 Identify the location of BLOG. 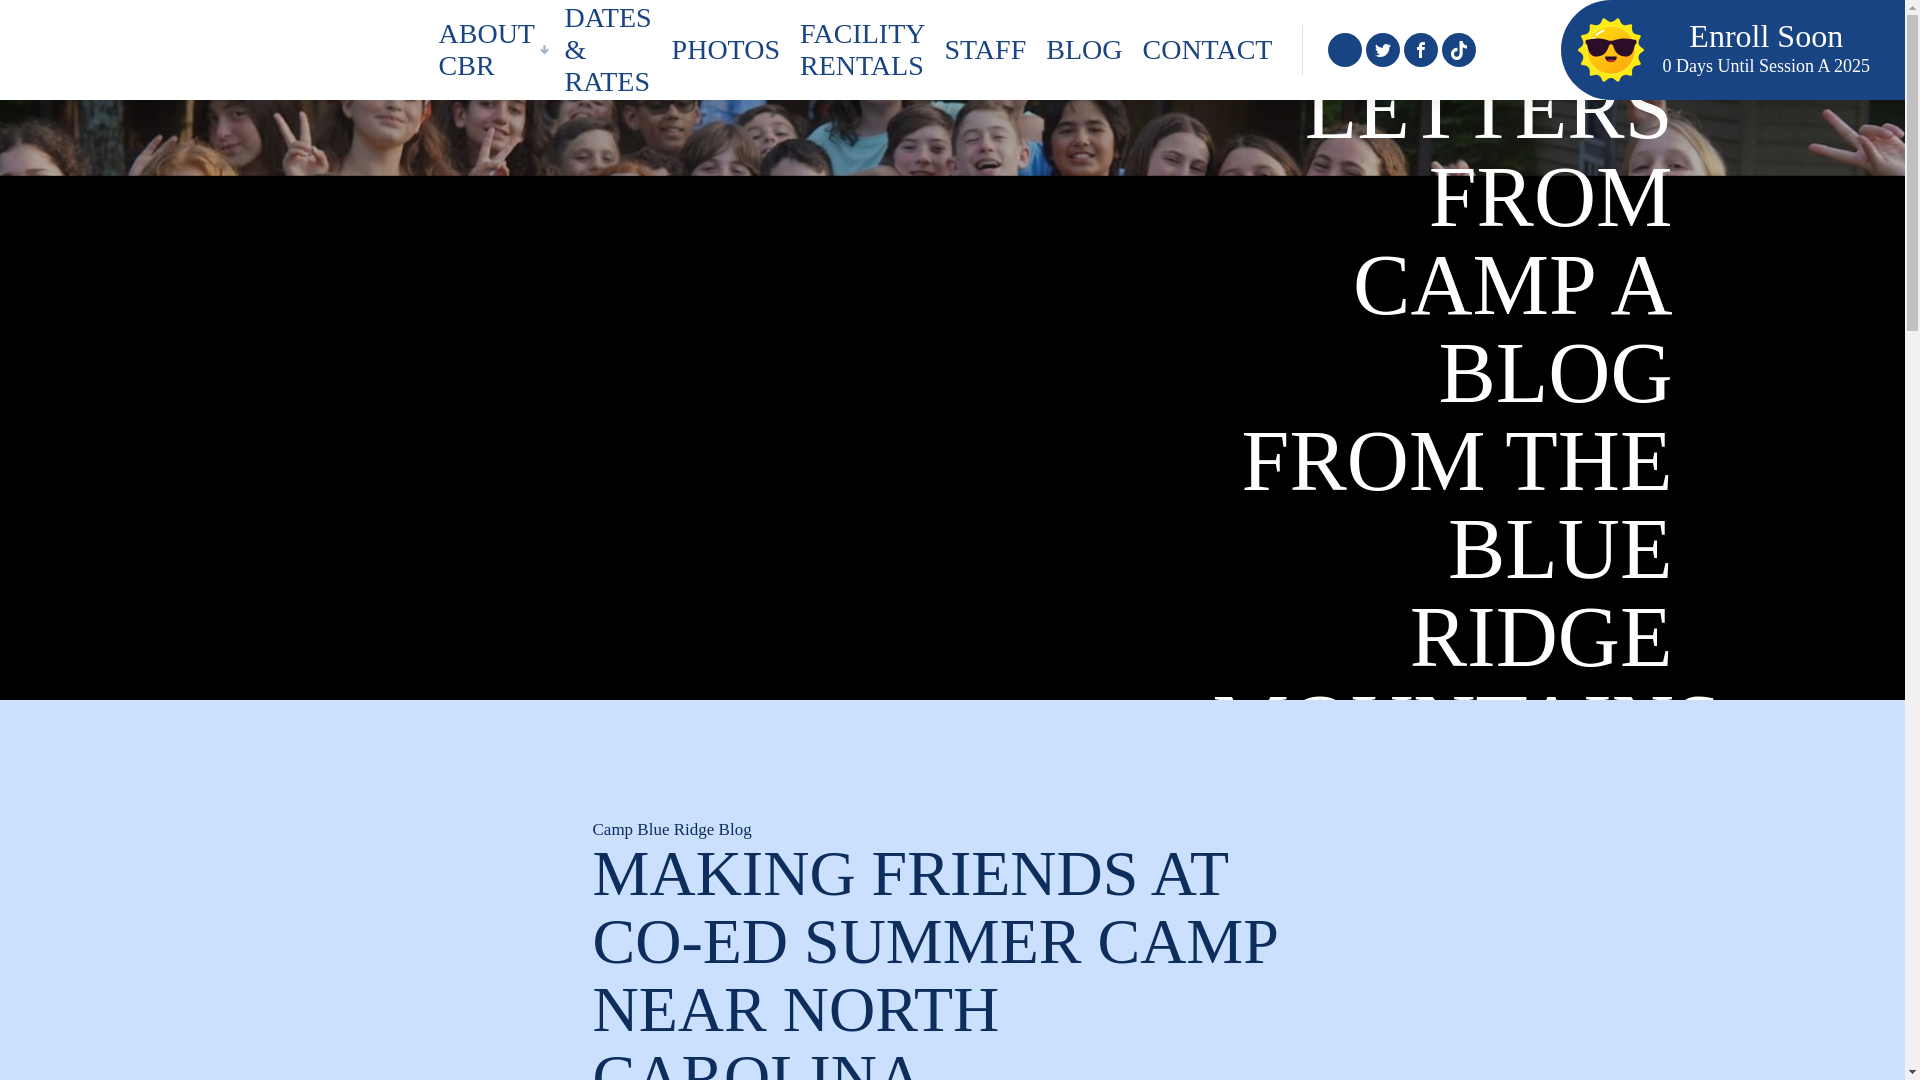
(1084, 50).